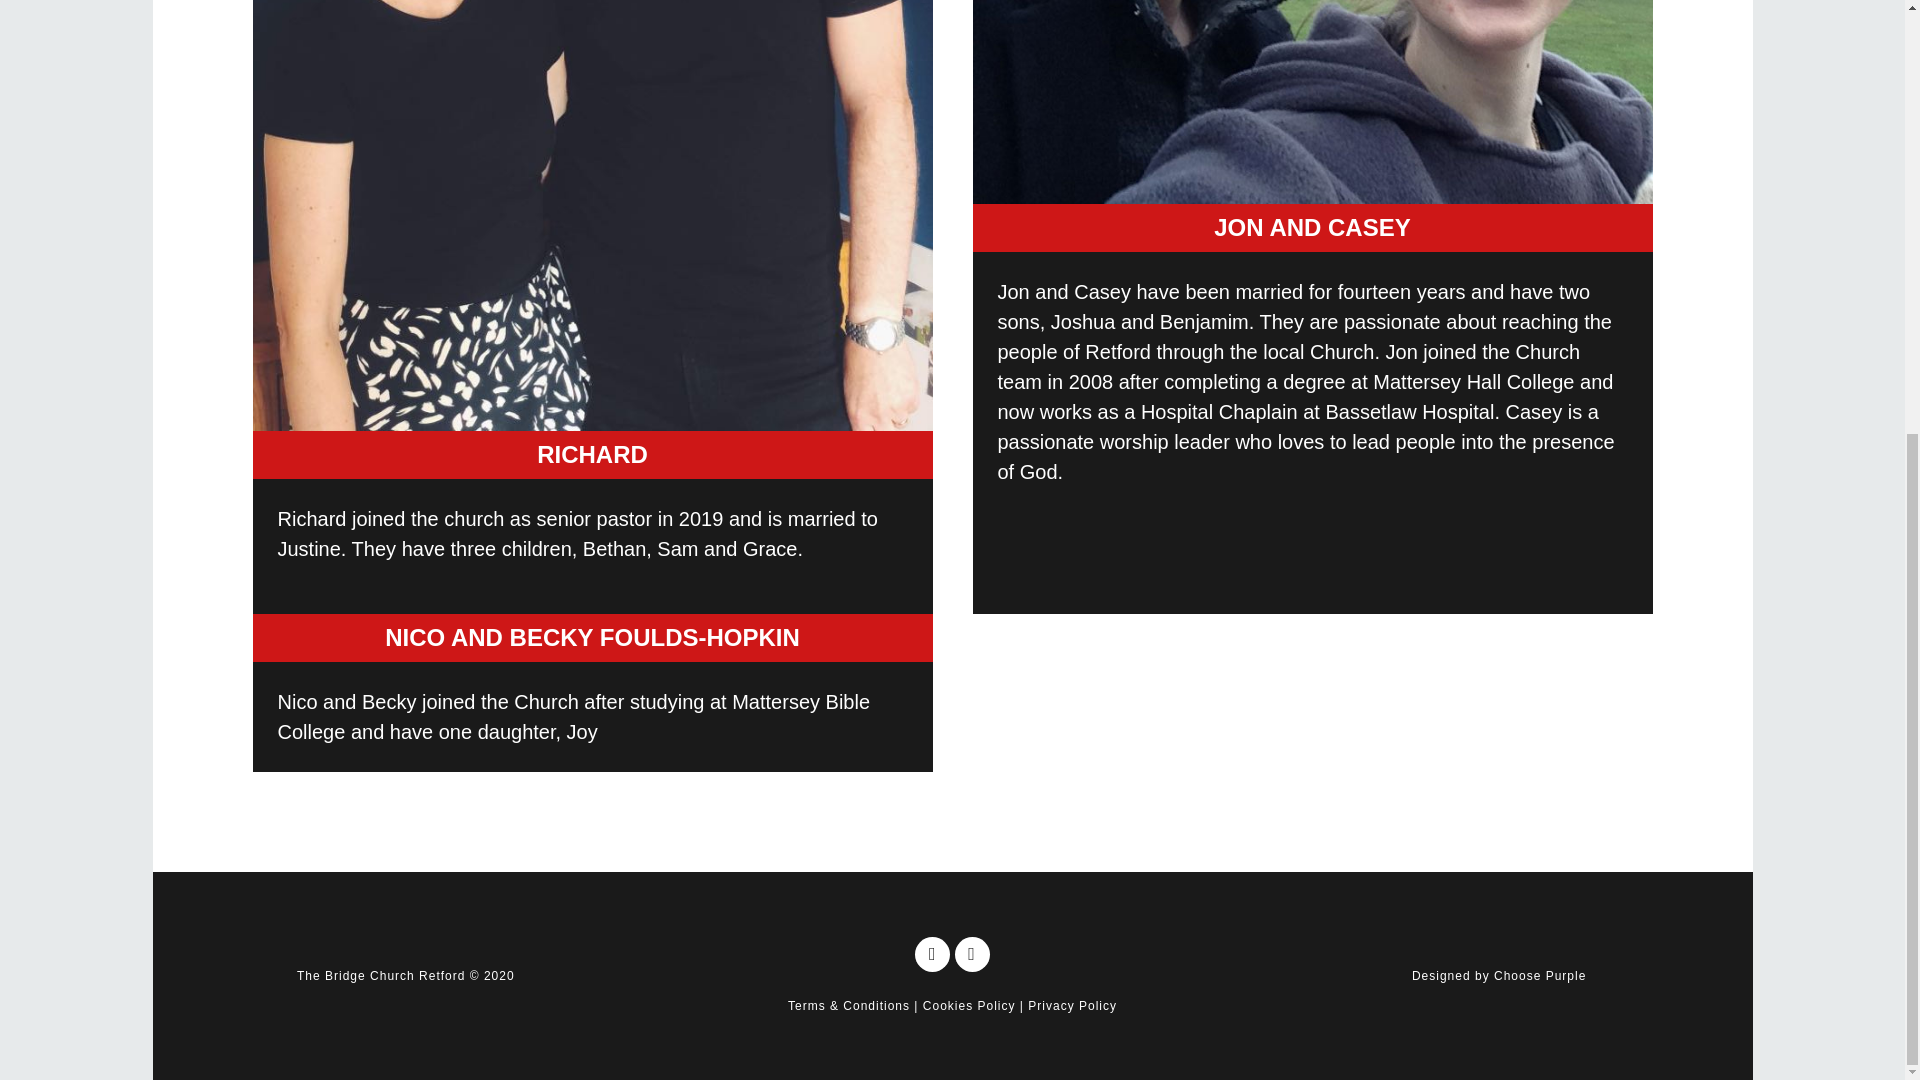 The height and width of the screenshot is (1080, 1920). What do you see at coordinates (1072, 1006) in the screenshot?
I see `Privacy Policy` at bounding box center [1072, 1006].